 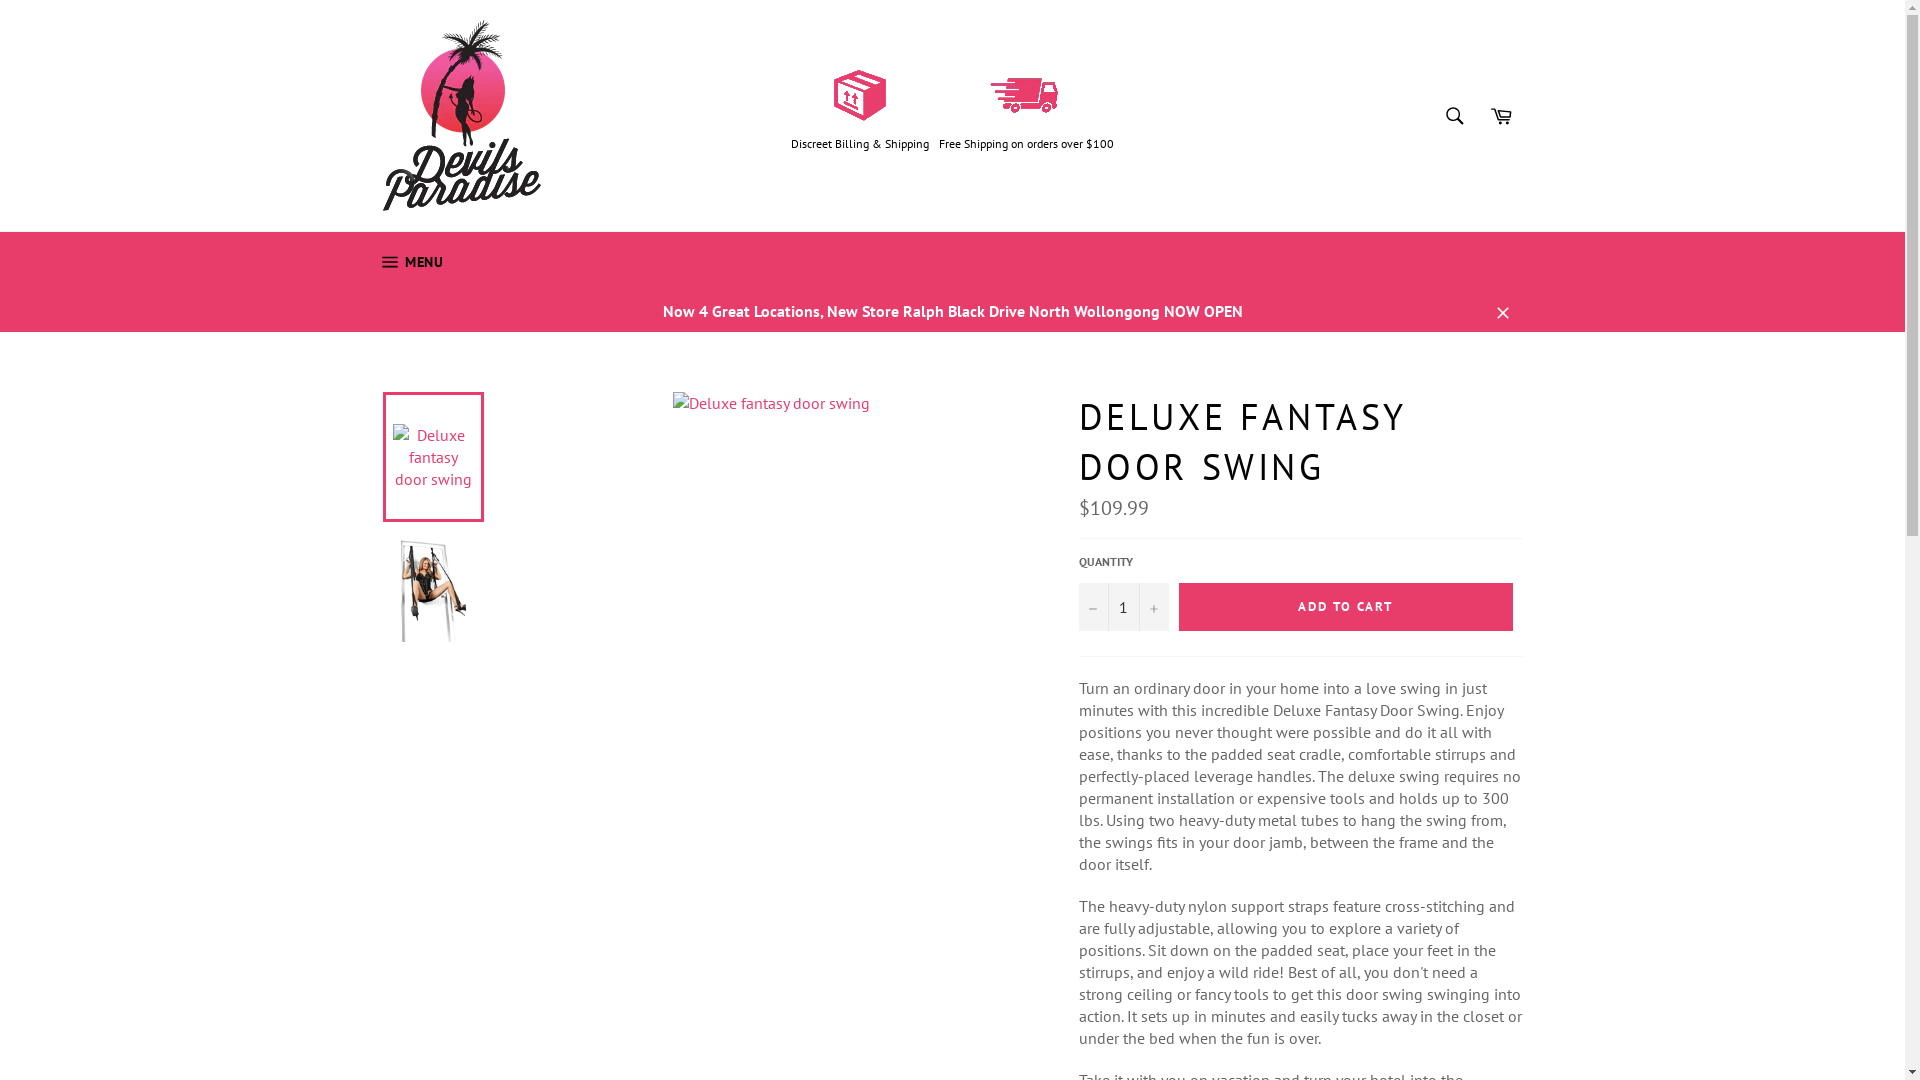 I want to click on Cart, so click(x=1501, y=115).